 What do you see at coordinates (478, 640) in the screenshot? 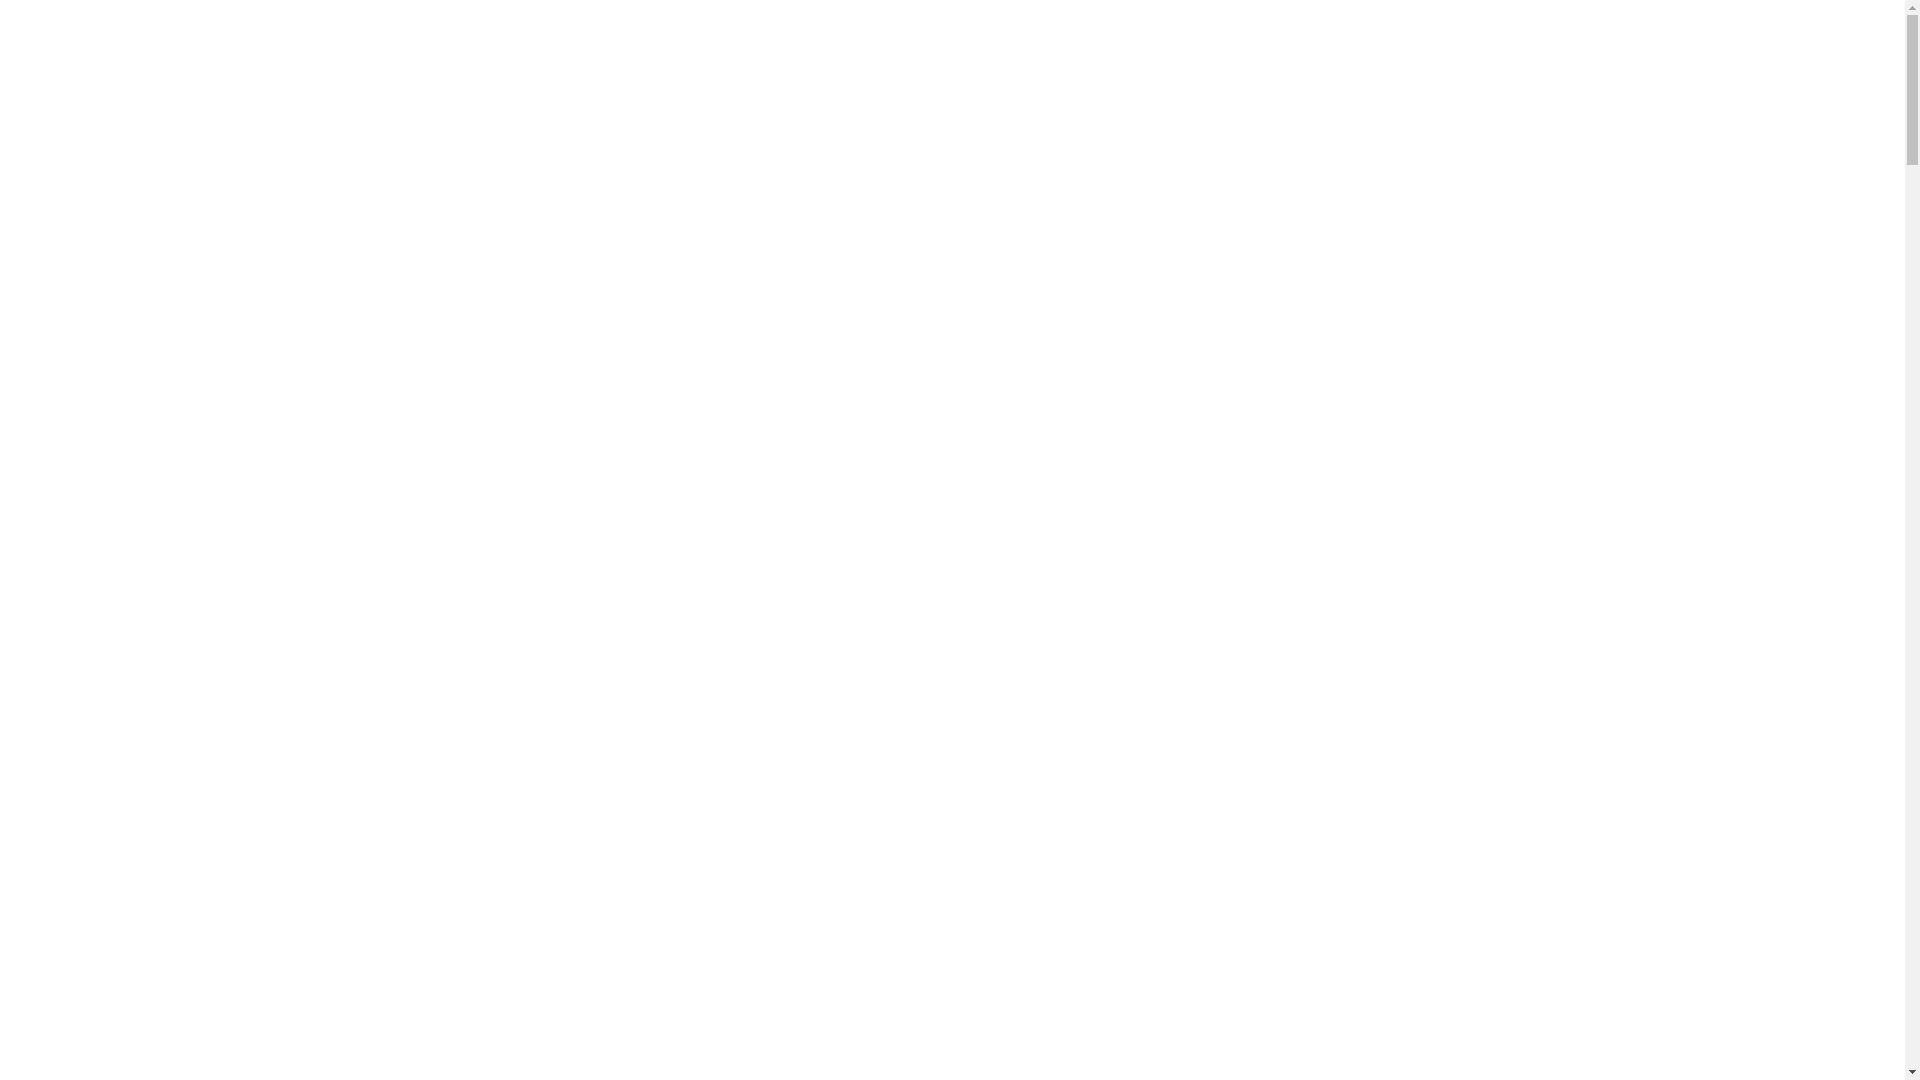
I see `All Events` at bounding box center [478, 640].